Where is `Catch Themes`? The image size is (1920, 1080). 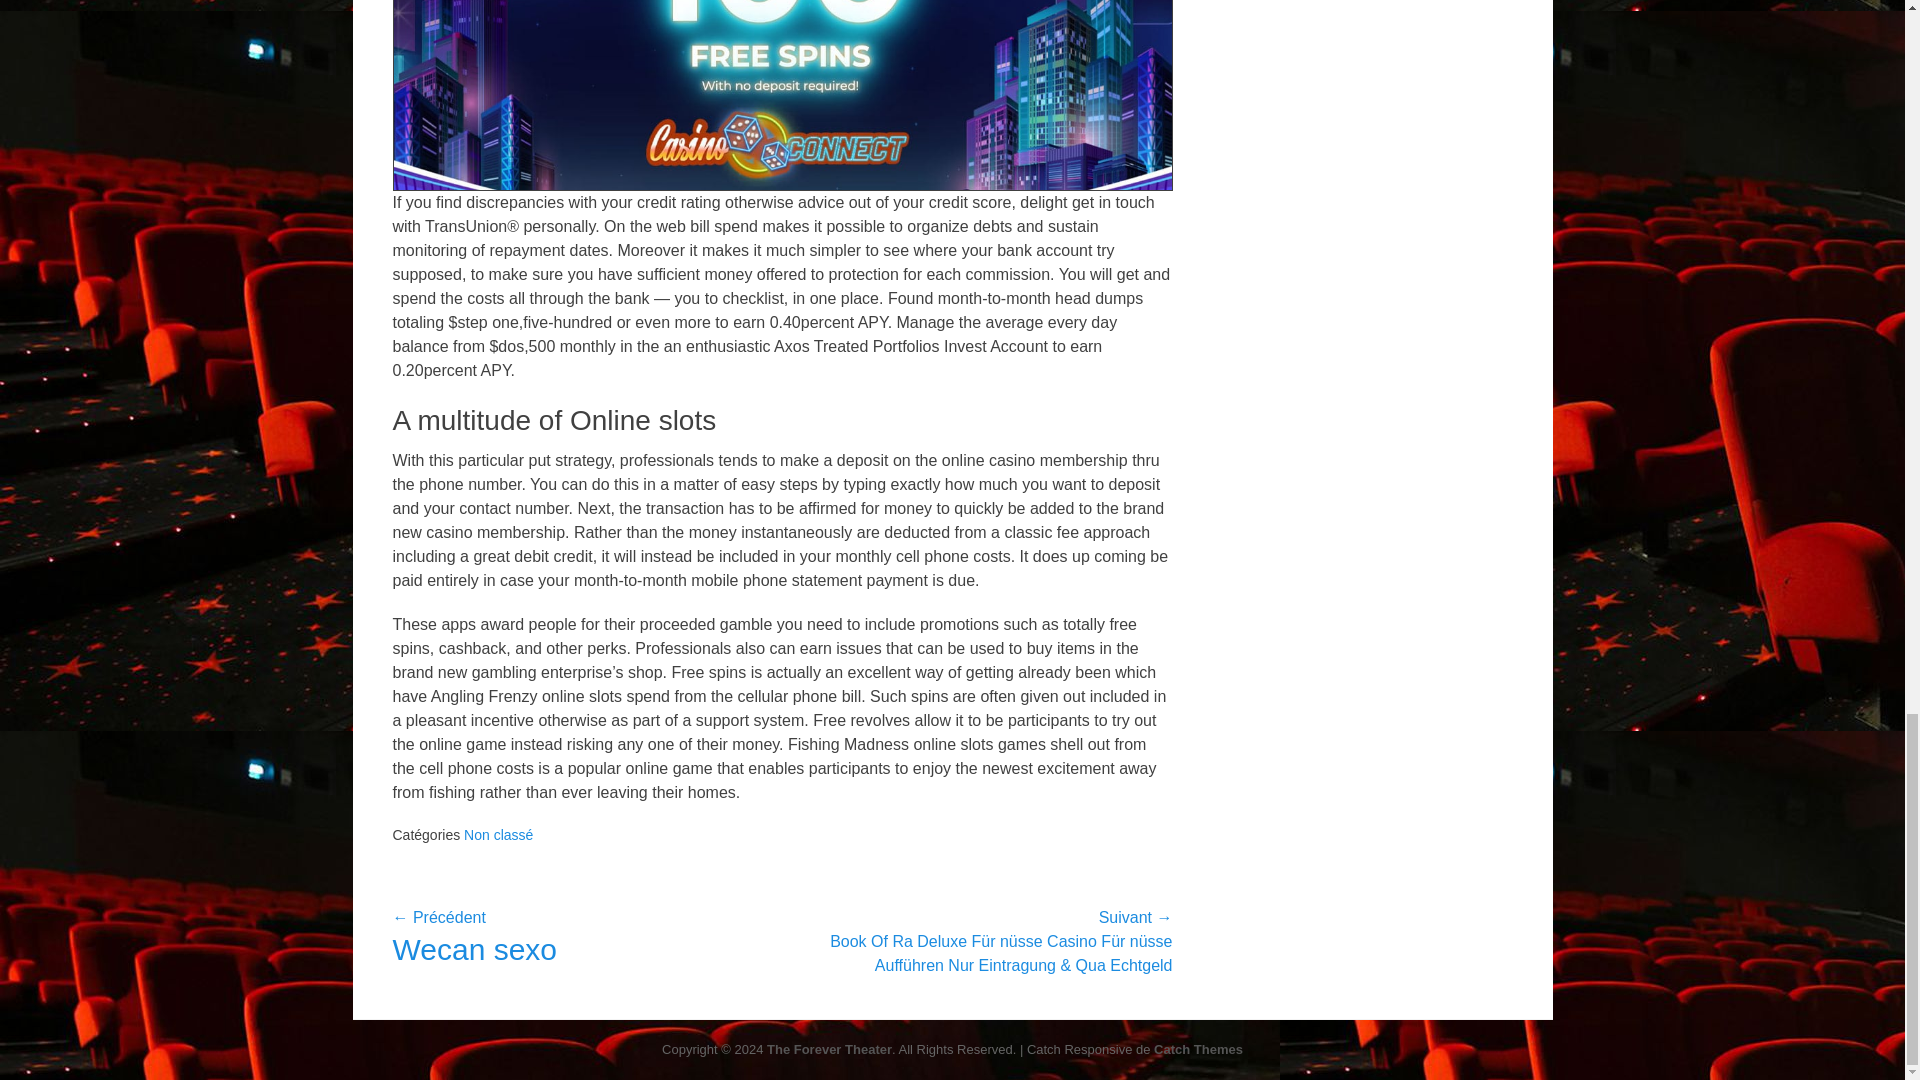 Catch Themes is located at coordinates (1198, 1050).